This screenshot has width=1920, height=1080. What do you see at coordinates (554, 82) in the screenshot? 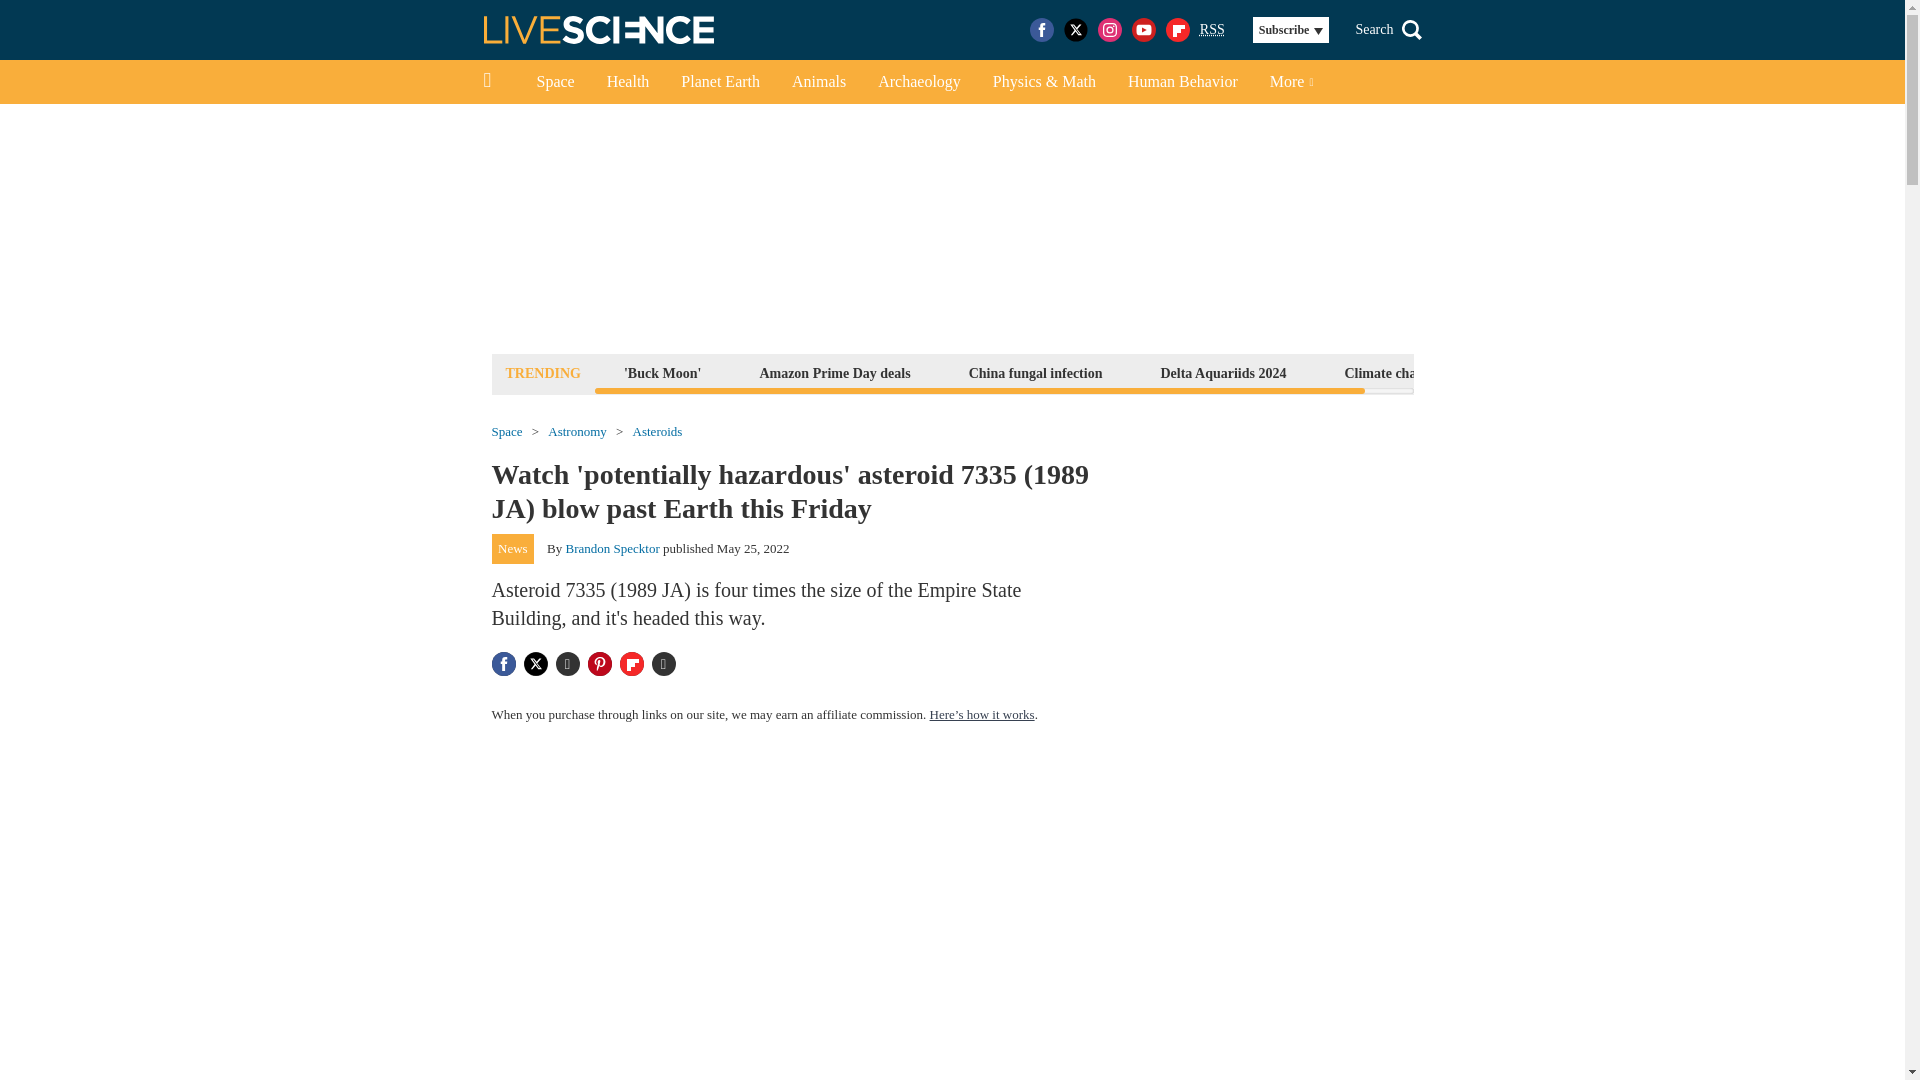
I see `Space` at bounding box center [554, 82].